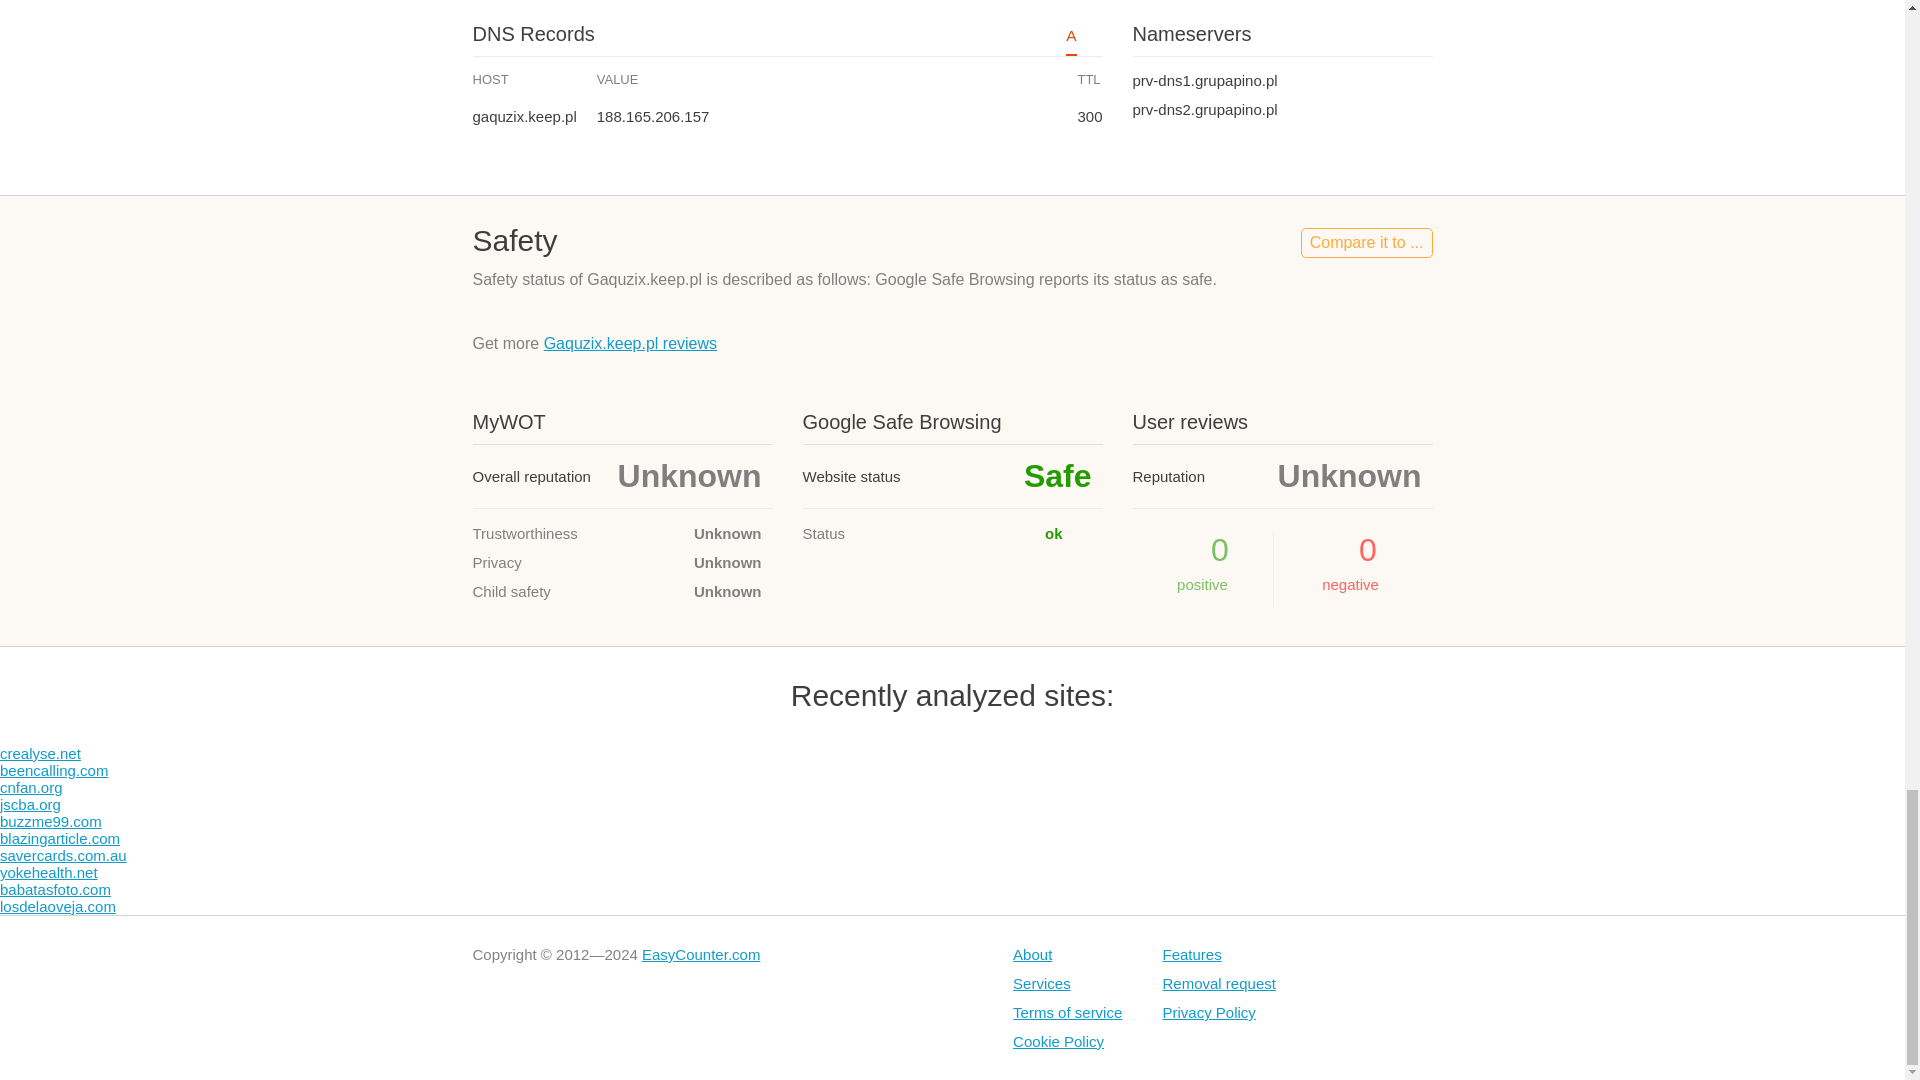  I want to click on beencalling.com, so click(54, 770).